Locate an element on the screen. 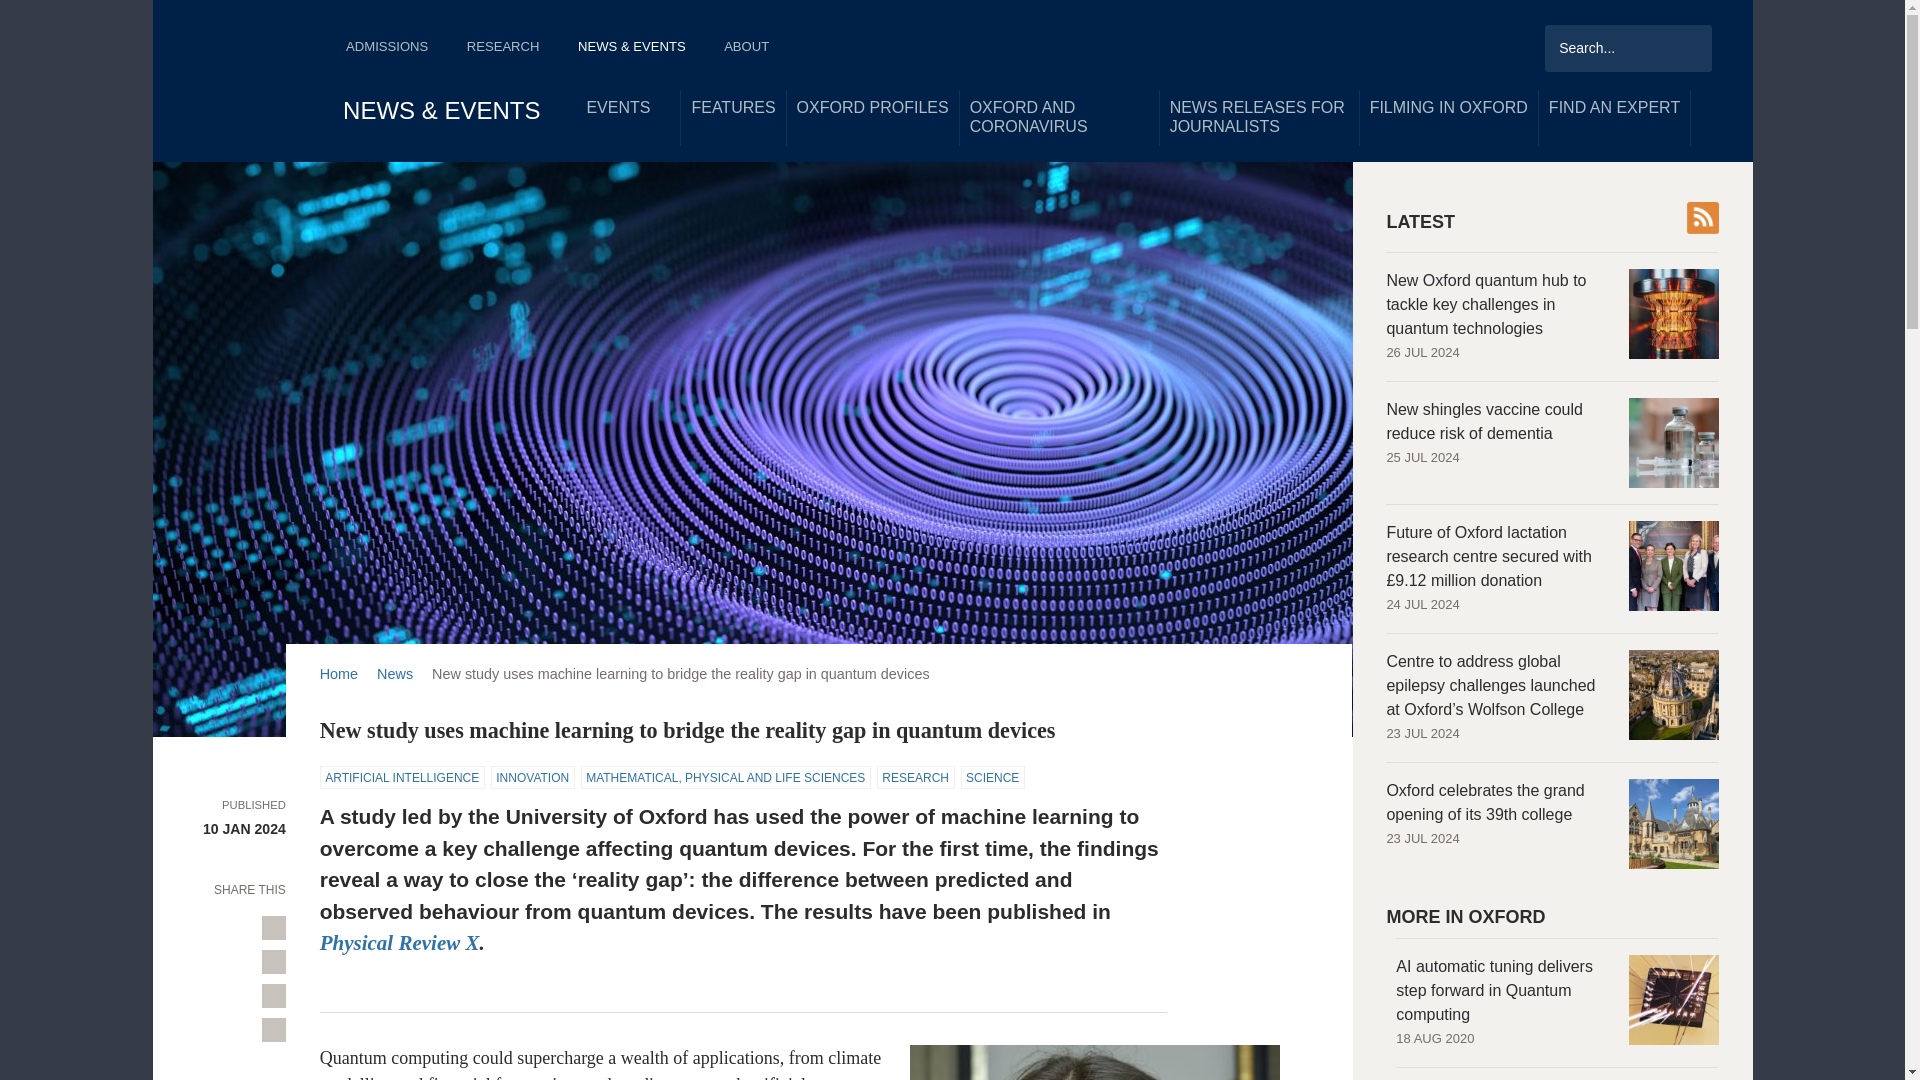  OXFORD PROFILES is located at coordinates (872, 108).